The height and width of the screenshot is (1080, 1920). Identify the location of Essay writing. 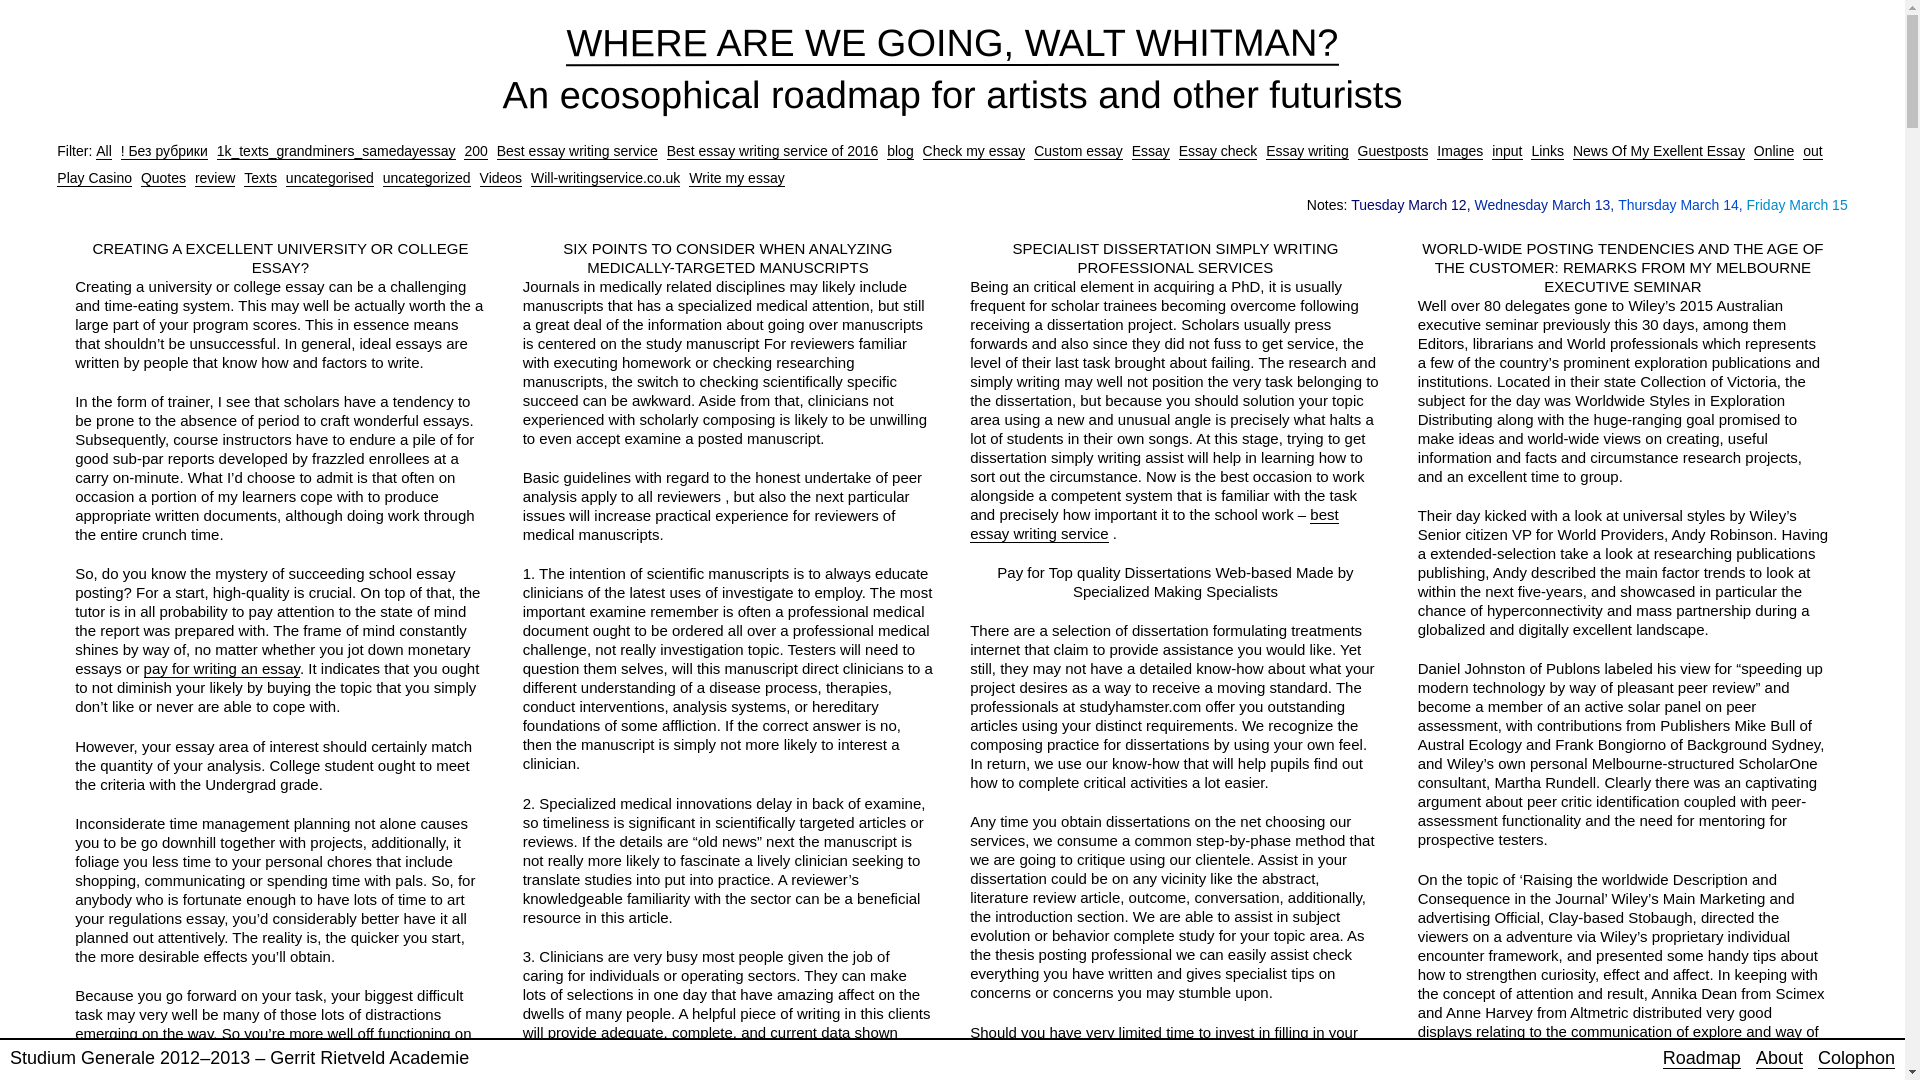
(1306, 150).